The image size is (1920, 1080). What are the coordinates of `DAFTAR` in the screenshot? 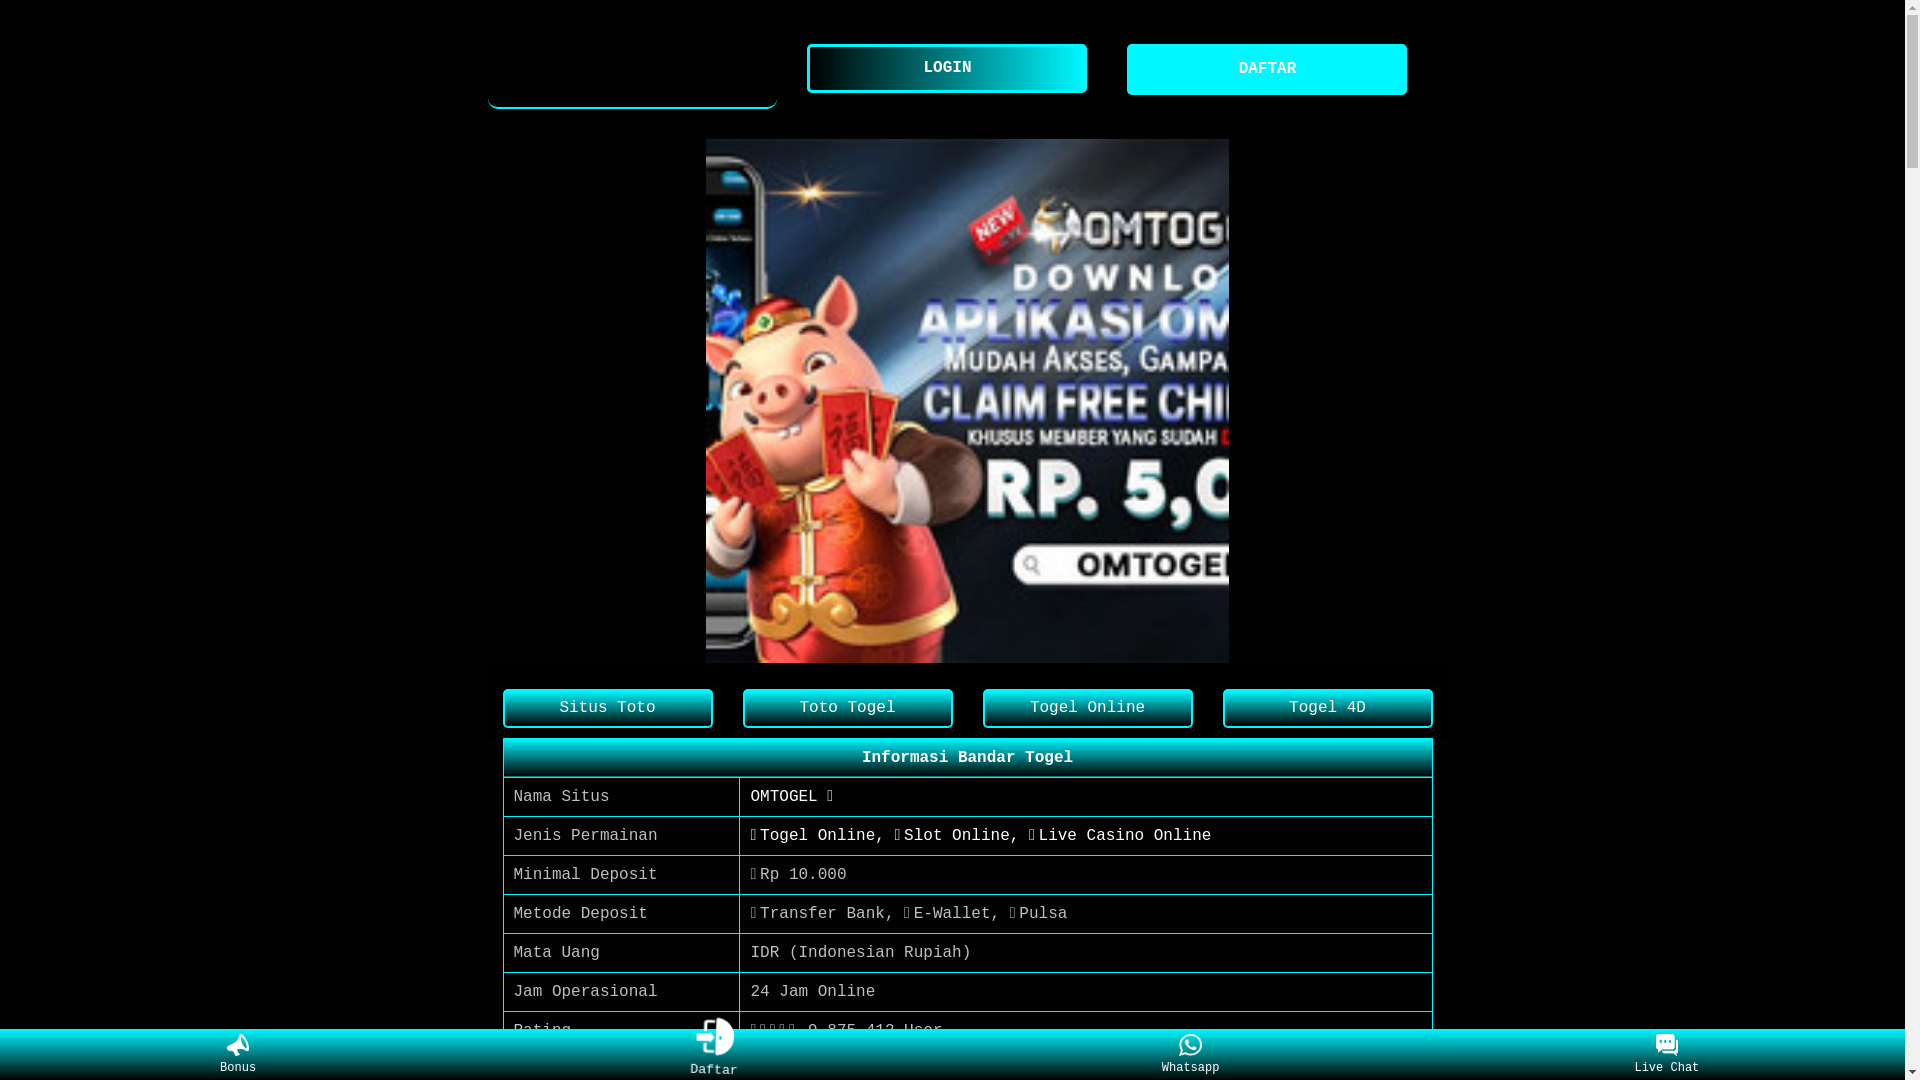 It's located at (1272, 70).